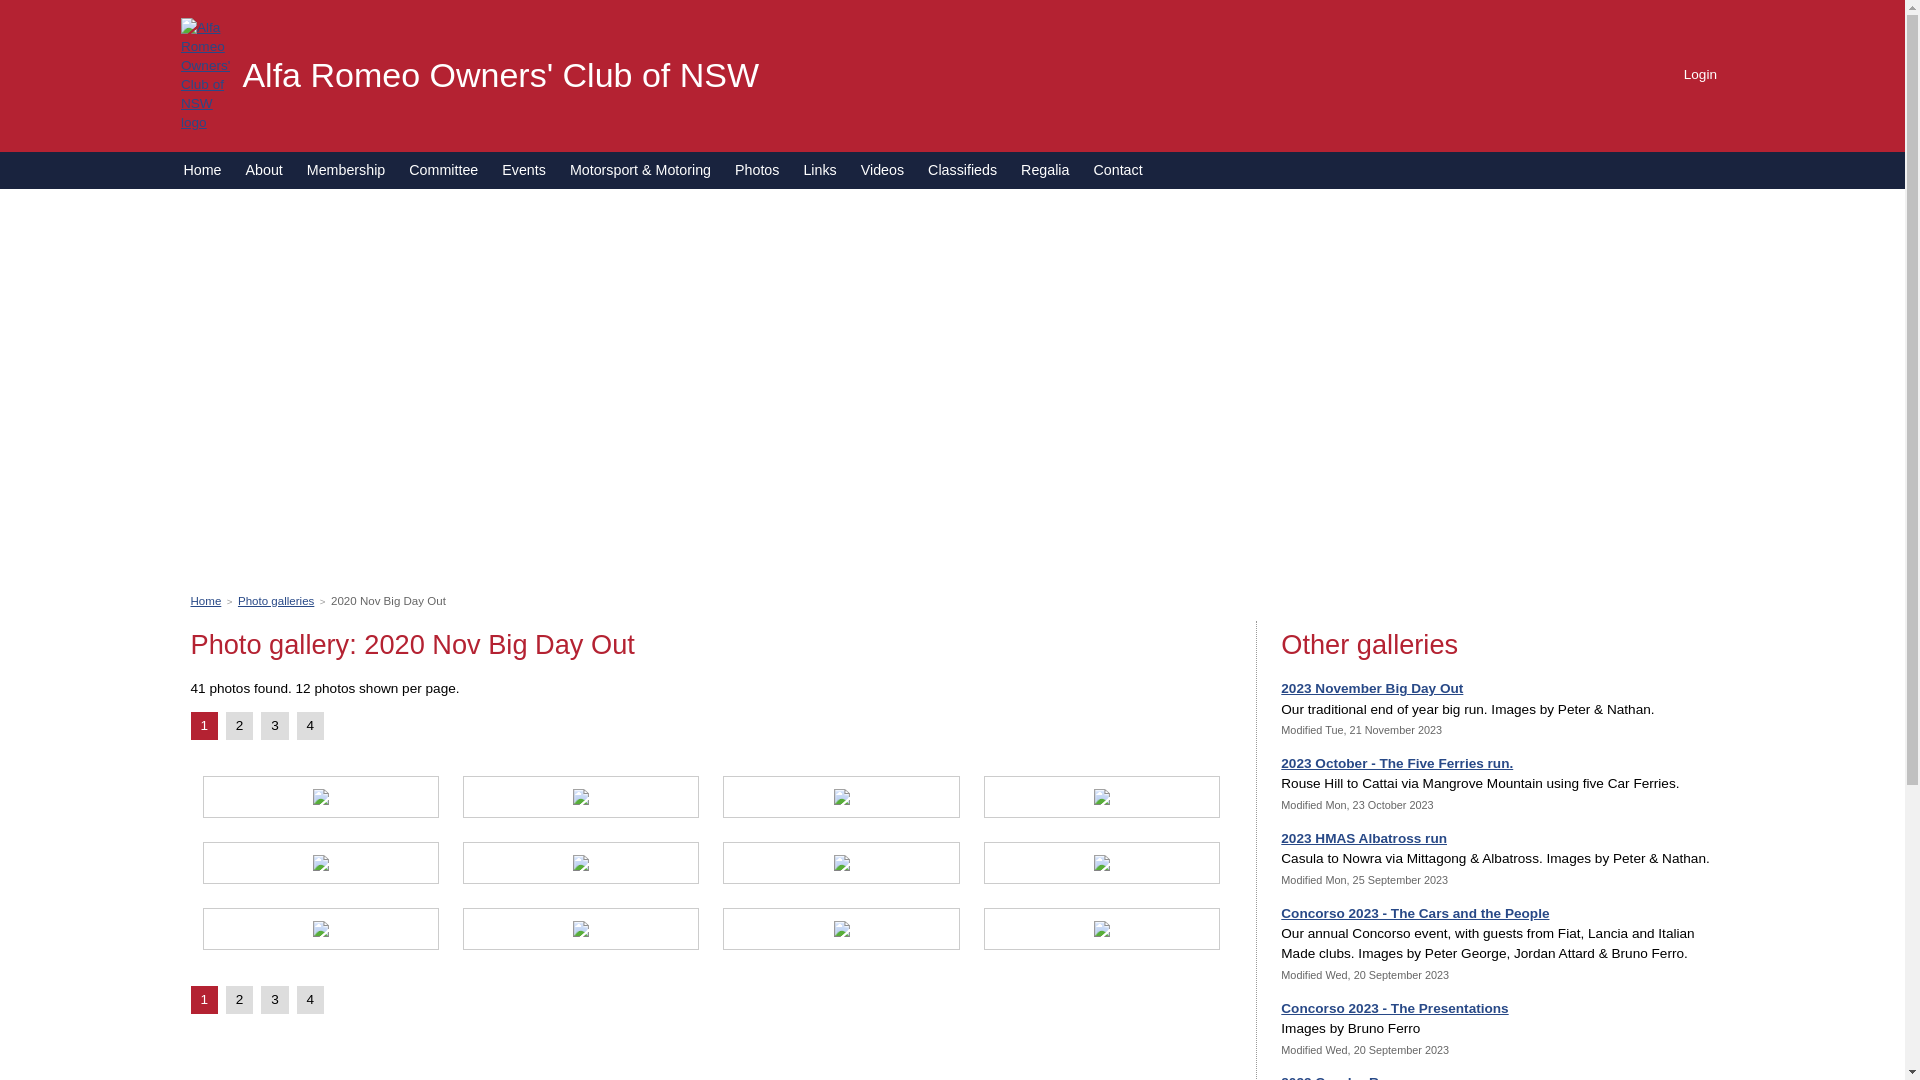 Image resolution: width=1920 pixels, height=1080 pixels. Describe the element at coordinates (320, 929) in the screenshot. I see `Photo 9` at that location.